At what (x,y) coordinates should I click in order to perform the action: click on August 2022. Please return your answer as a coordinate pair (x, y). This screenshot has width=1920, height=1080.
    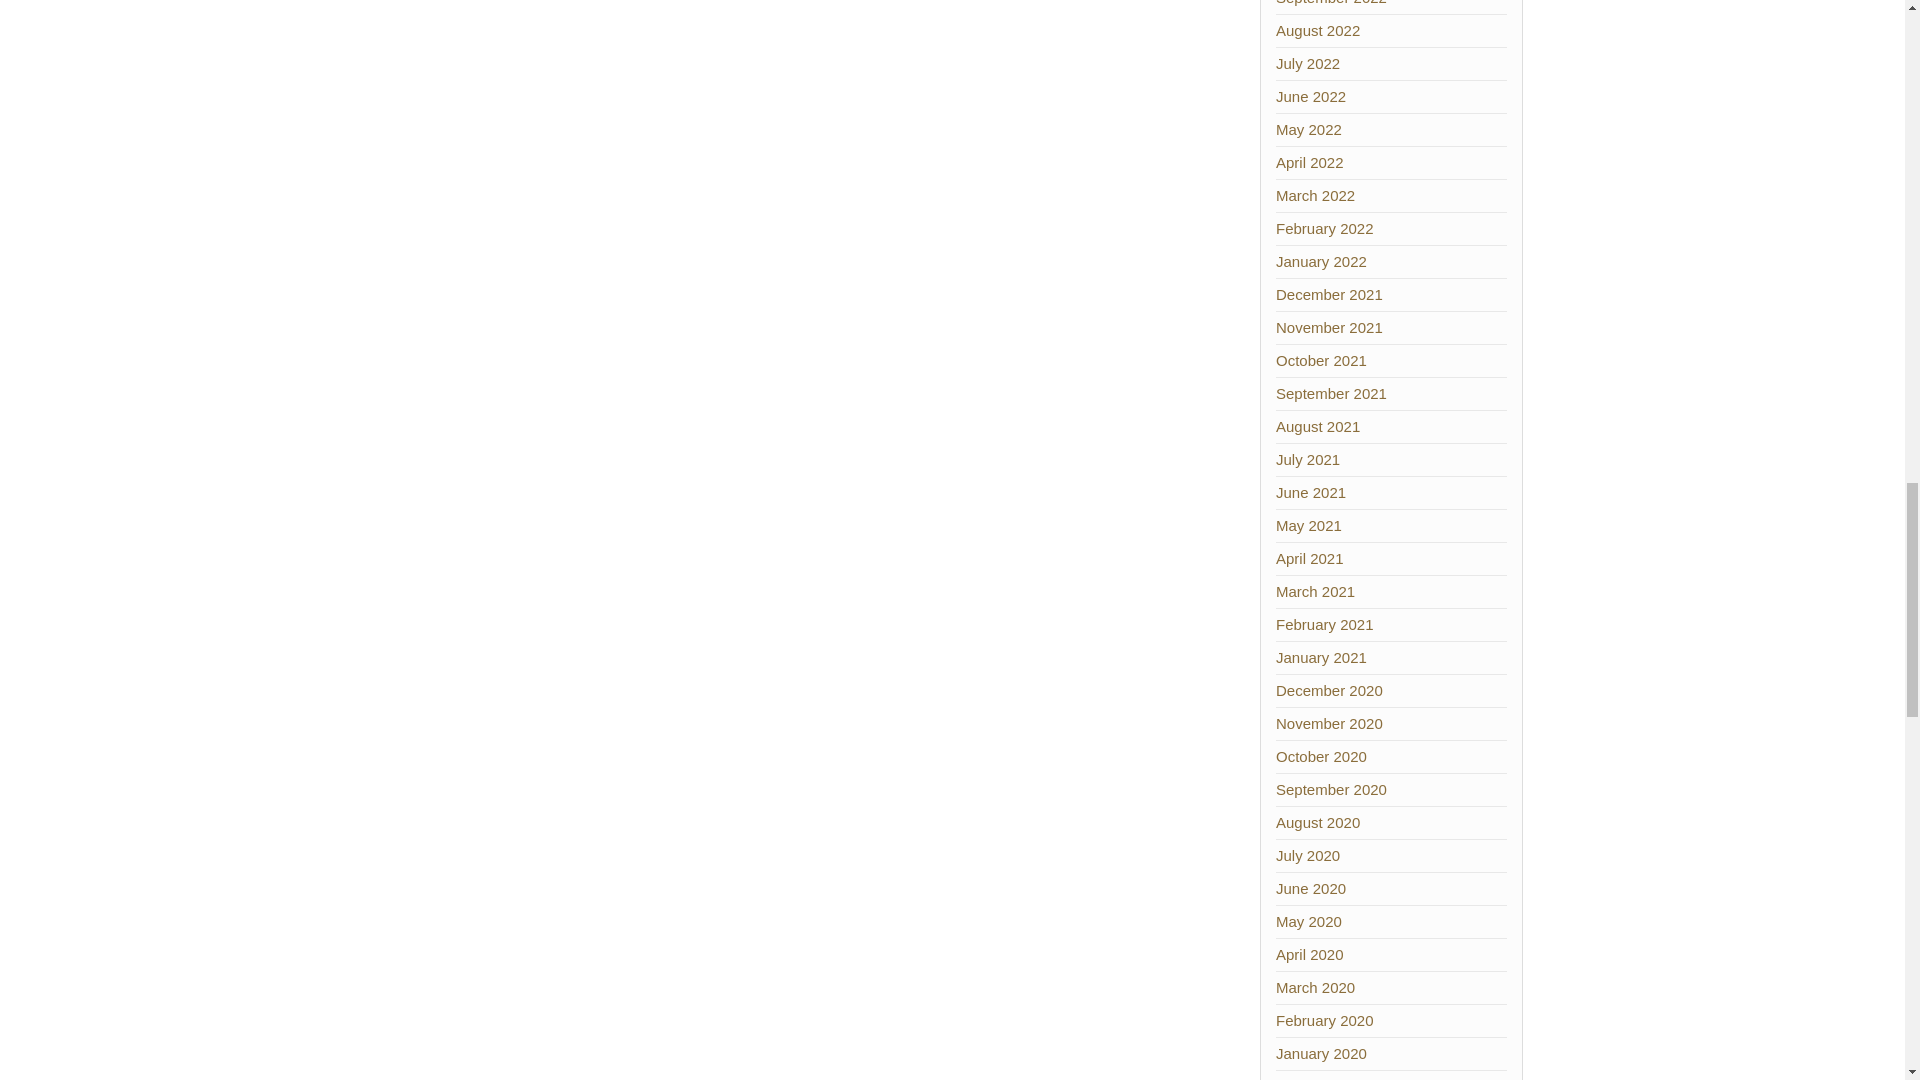
    Looking at the image, I should click on (1318, 30).